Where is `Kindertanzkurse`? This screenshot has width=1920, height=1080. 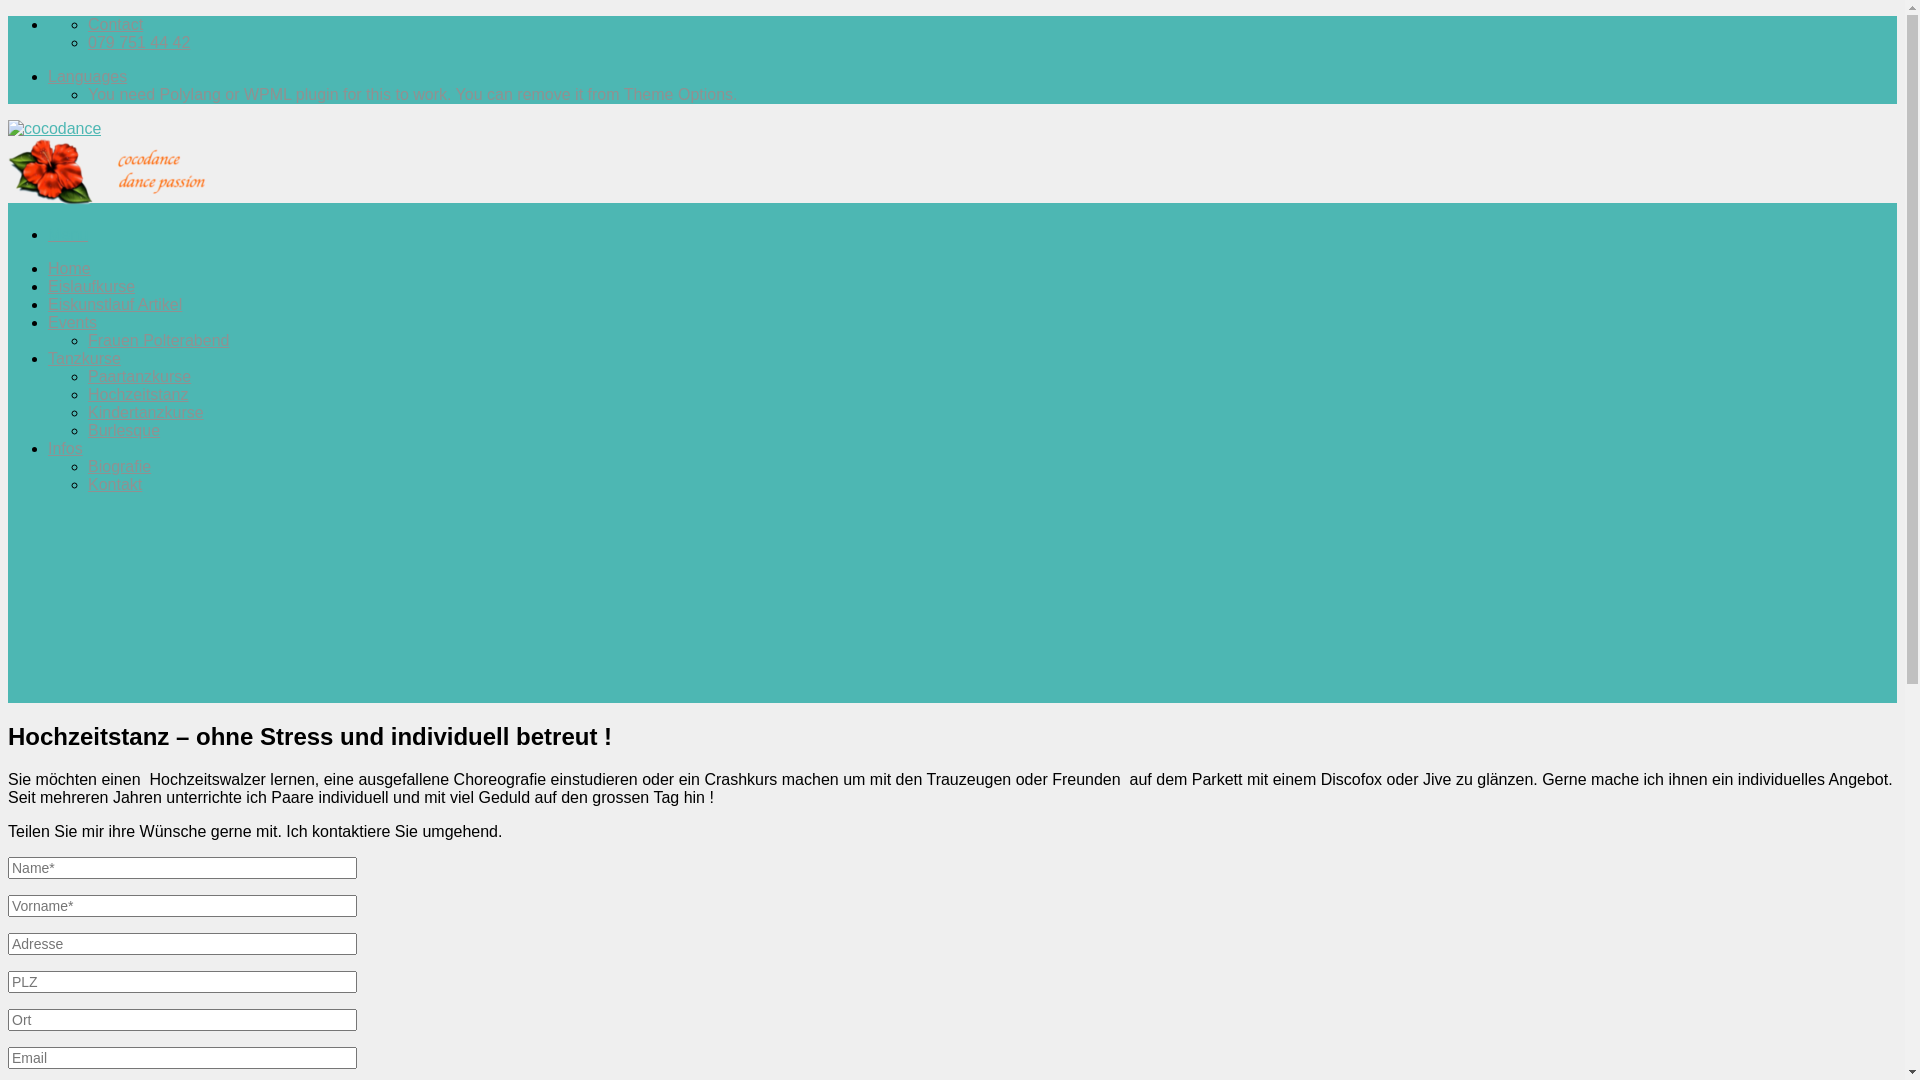
Kindertanzkurse is located at coordinates (146, 412).